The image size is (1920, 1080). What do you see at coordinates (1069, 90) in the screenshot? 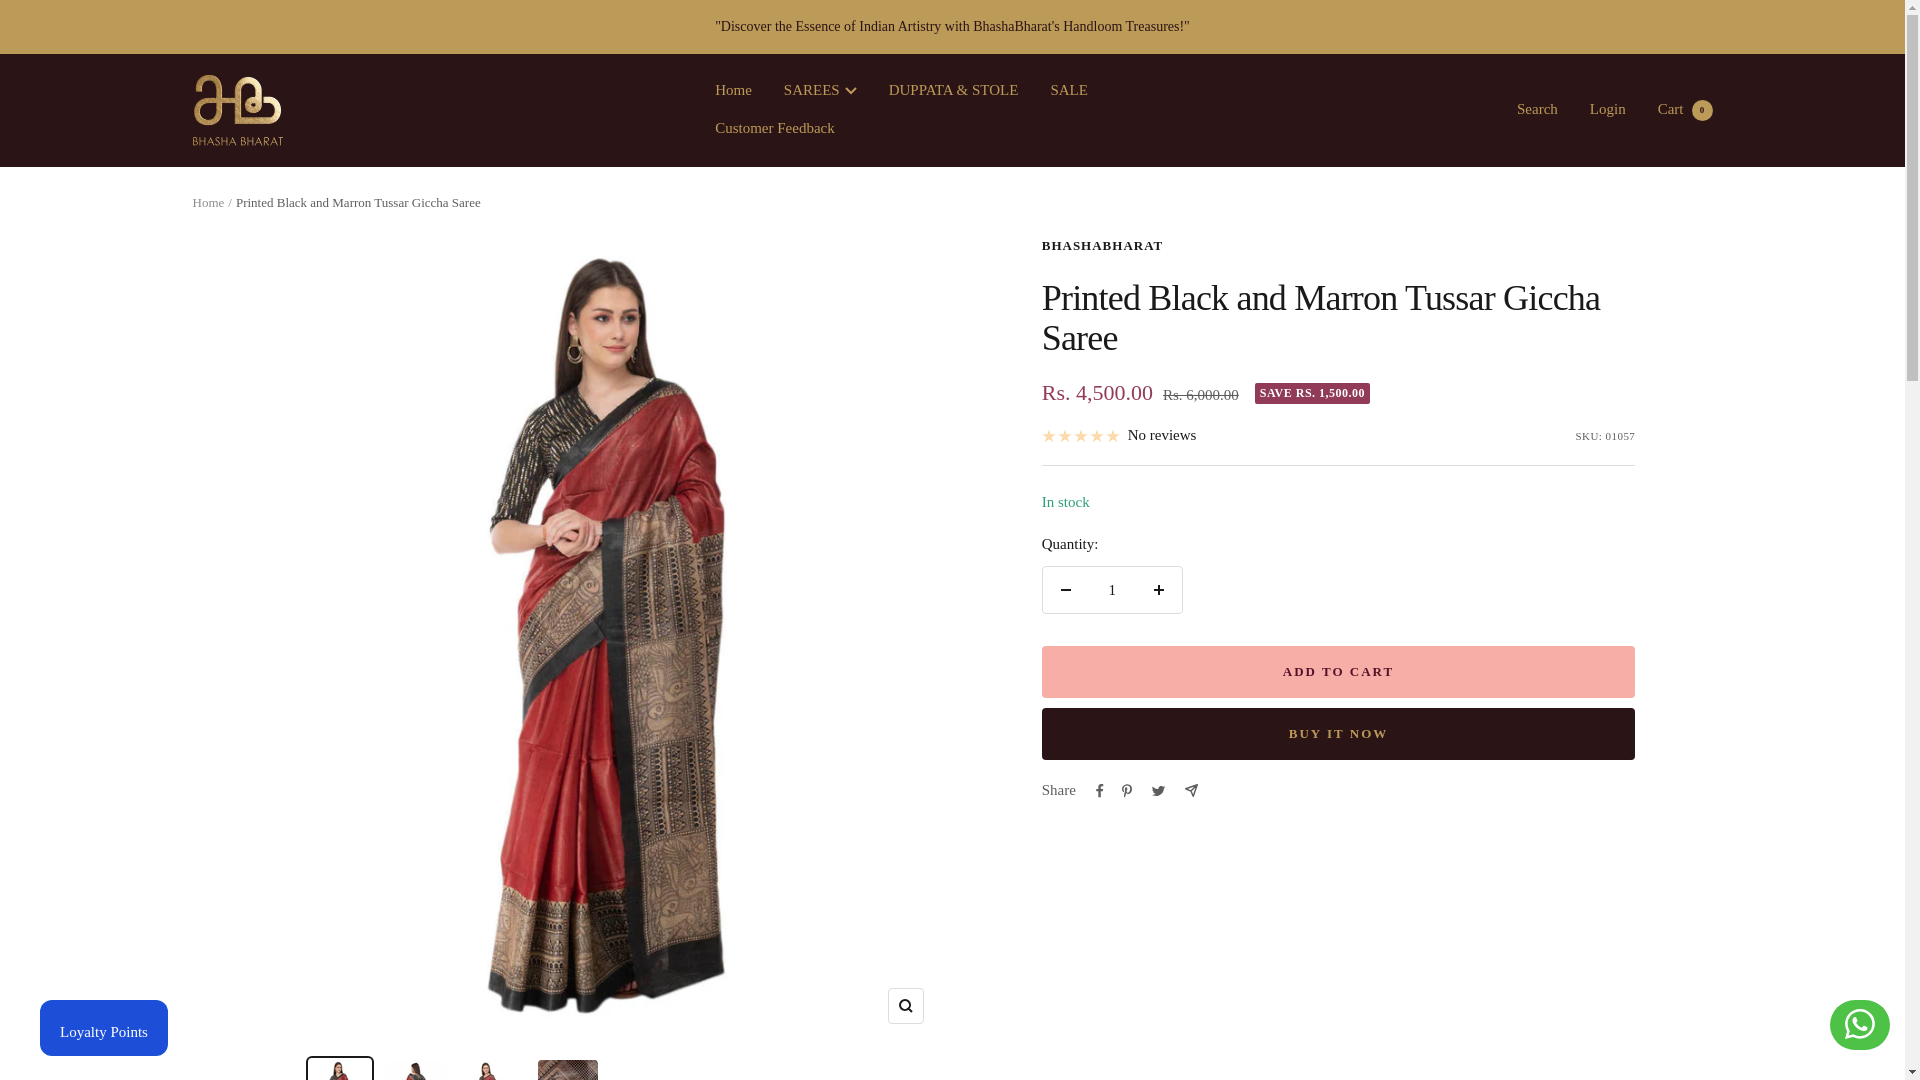
I see `SALE` at bounding box center [1069, 90].